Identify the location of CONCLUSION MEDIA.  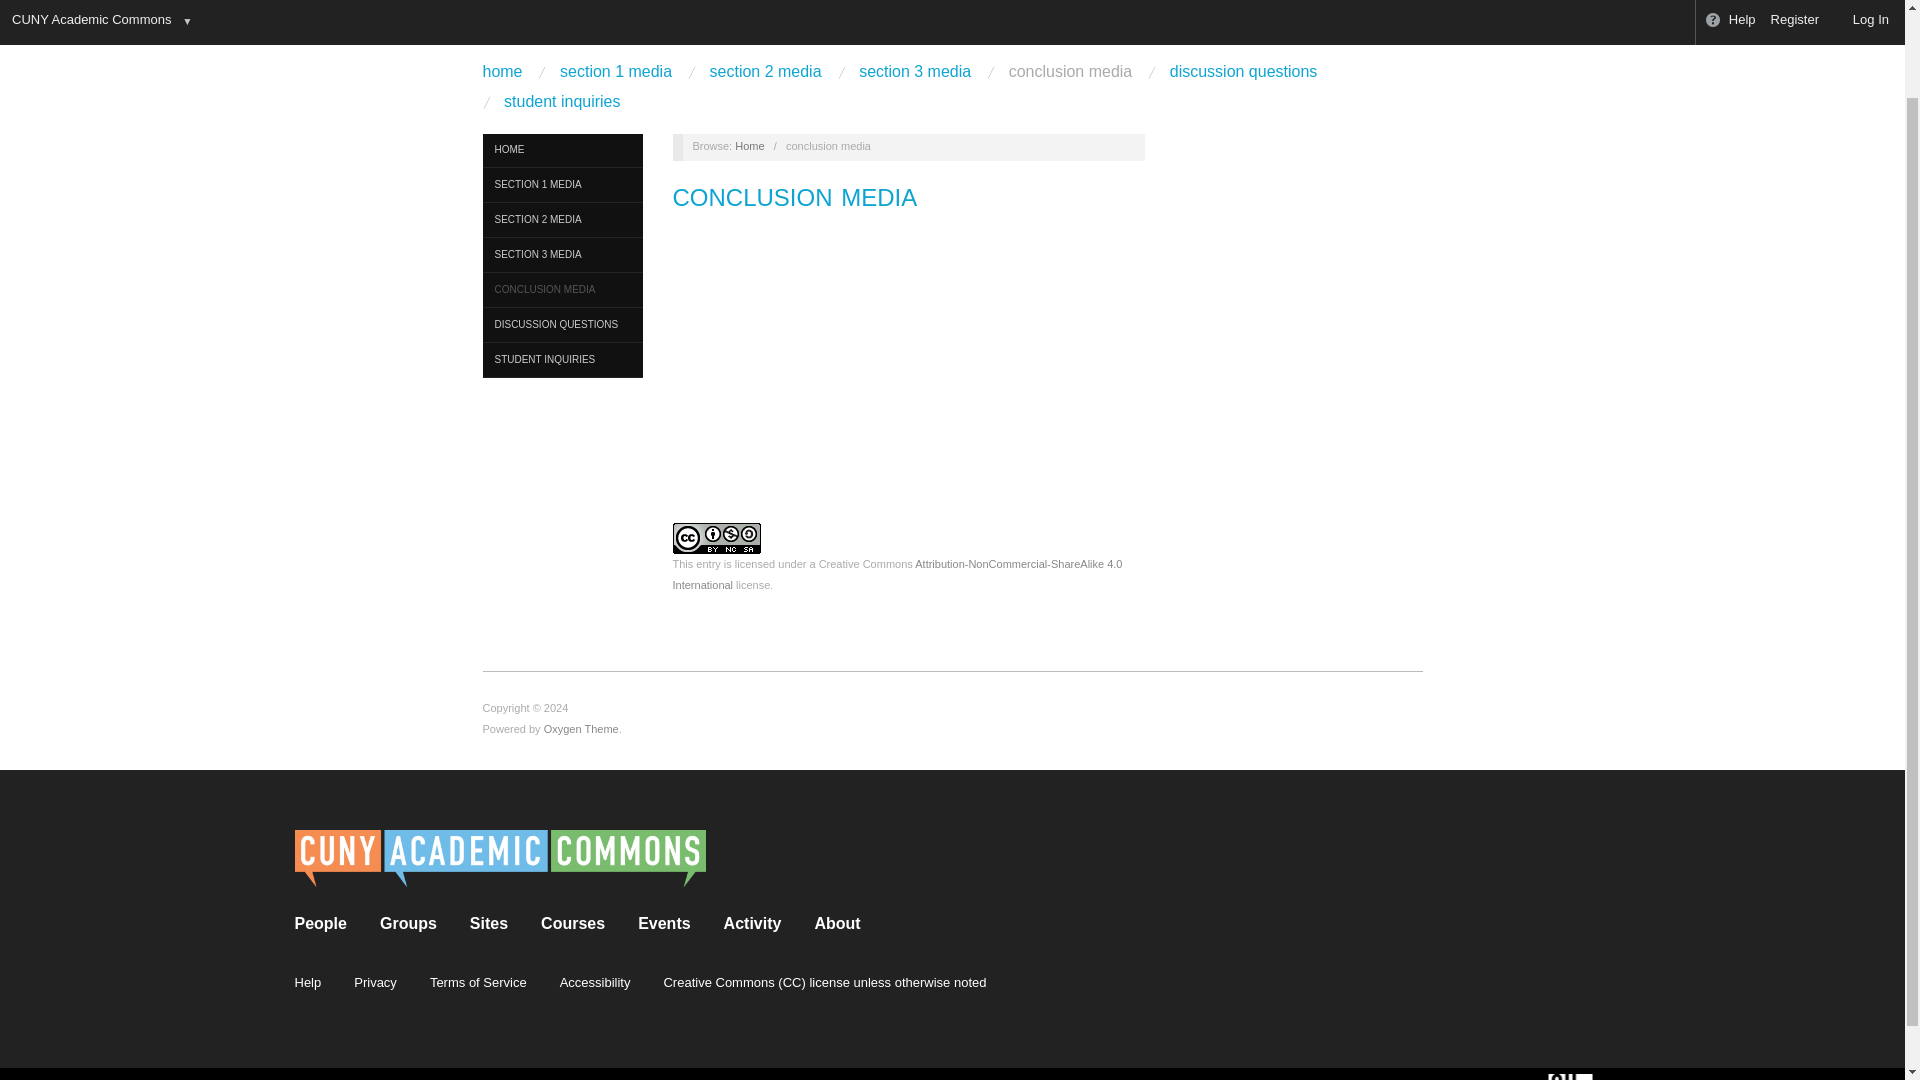
(561, 290).